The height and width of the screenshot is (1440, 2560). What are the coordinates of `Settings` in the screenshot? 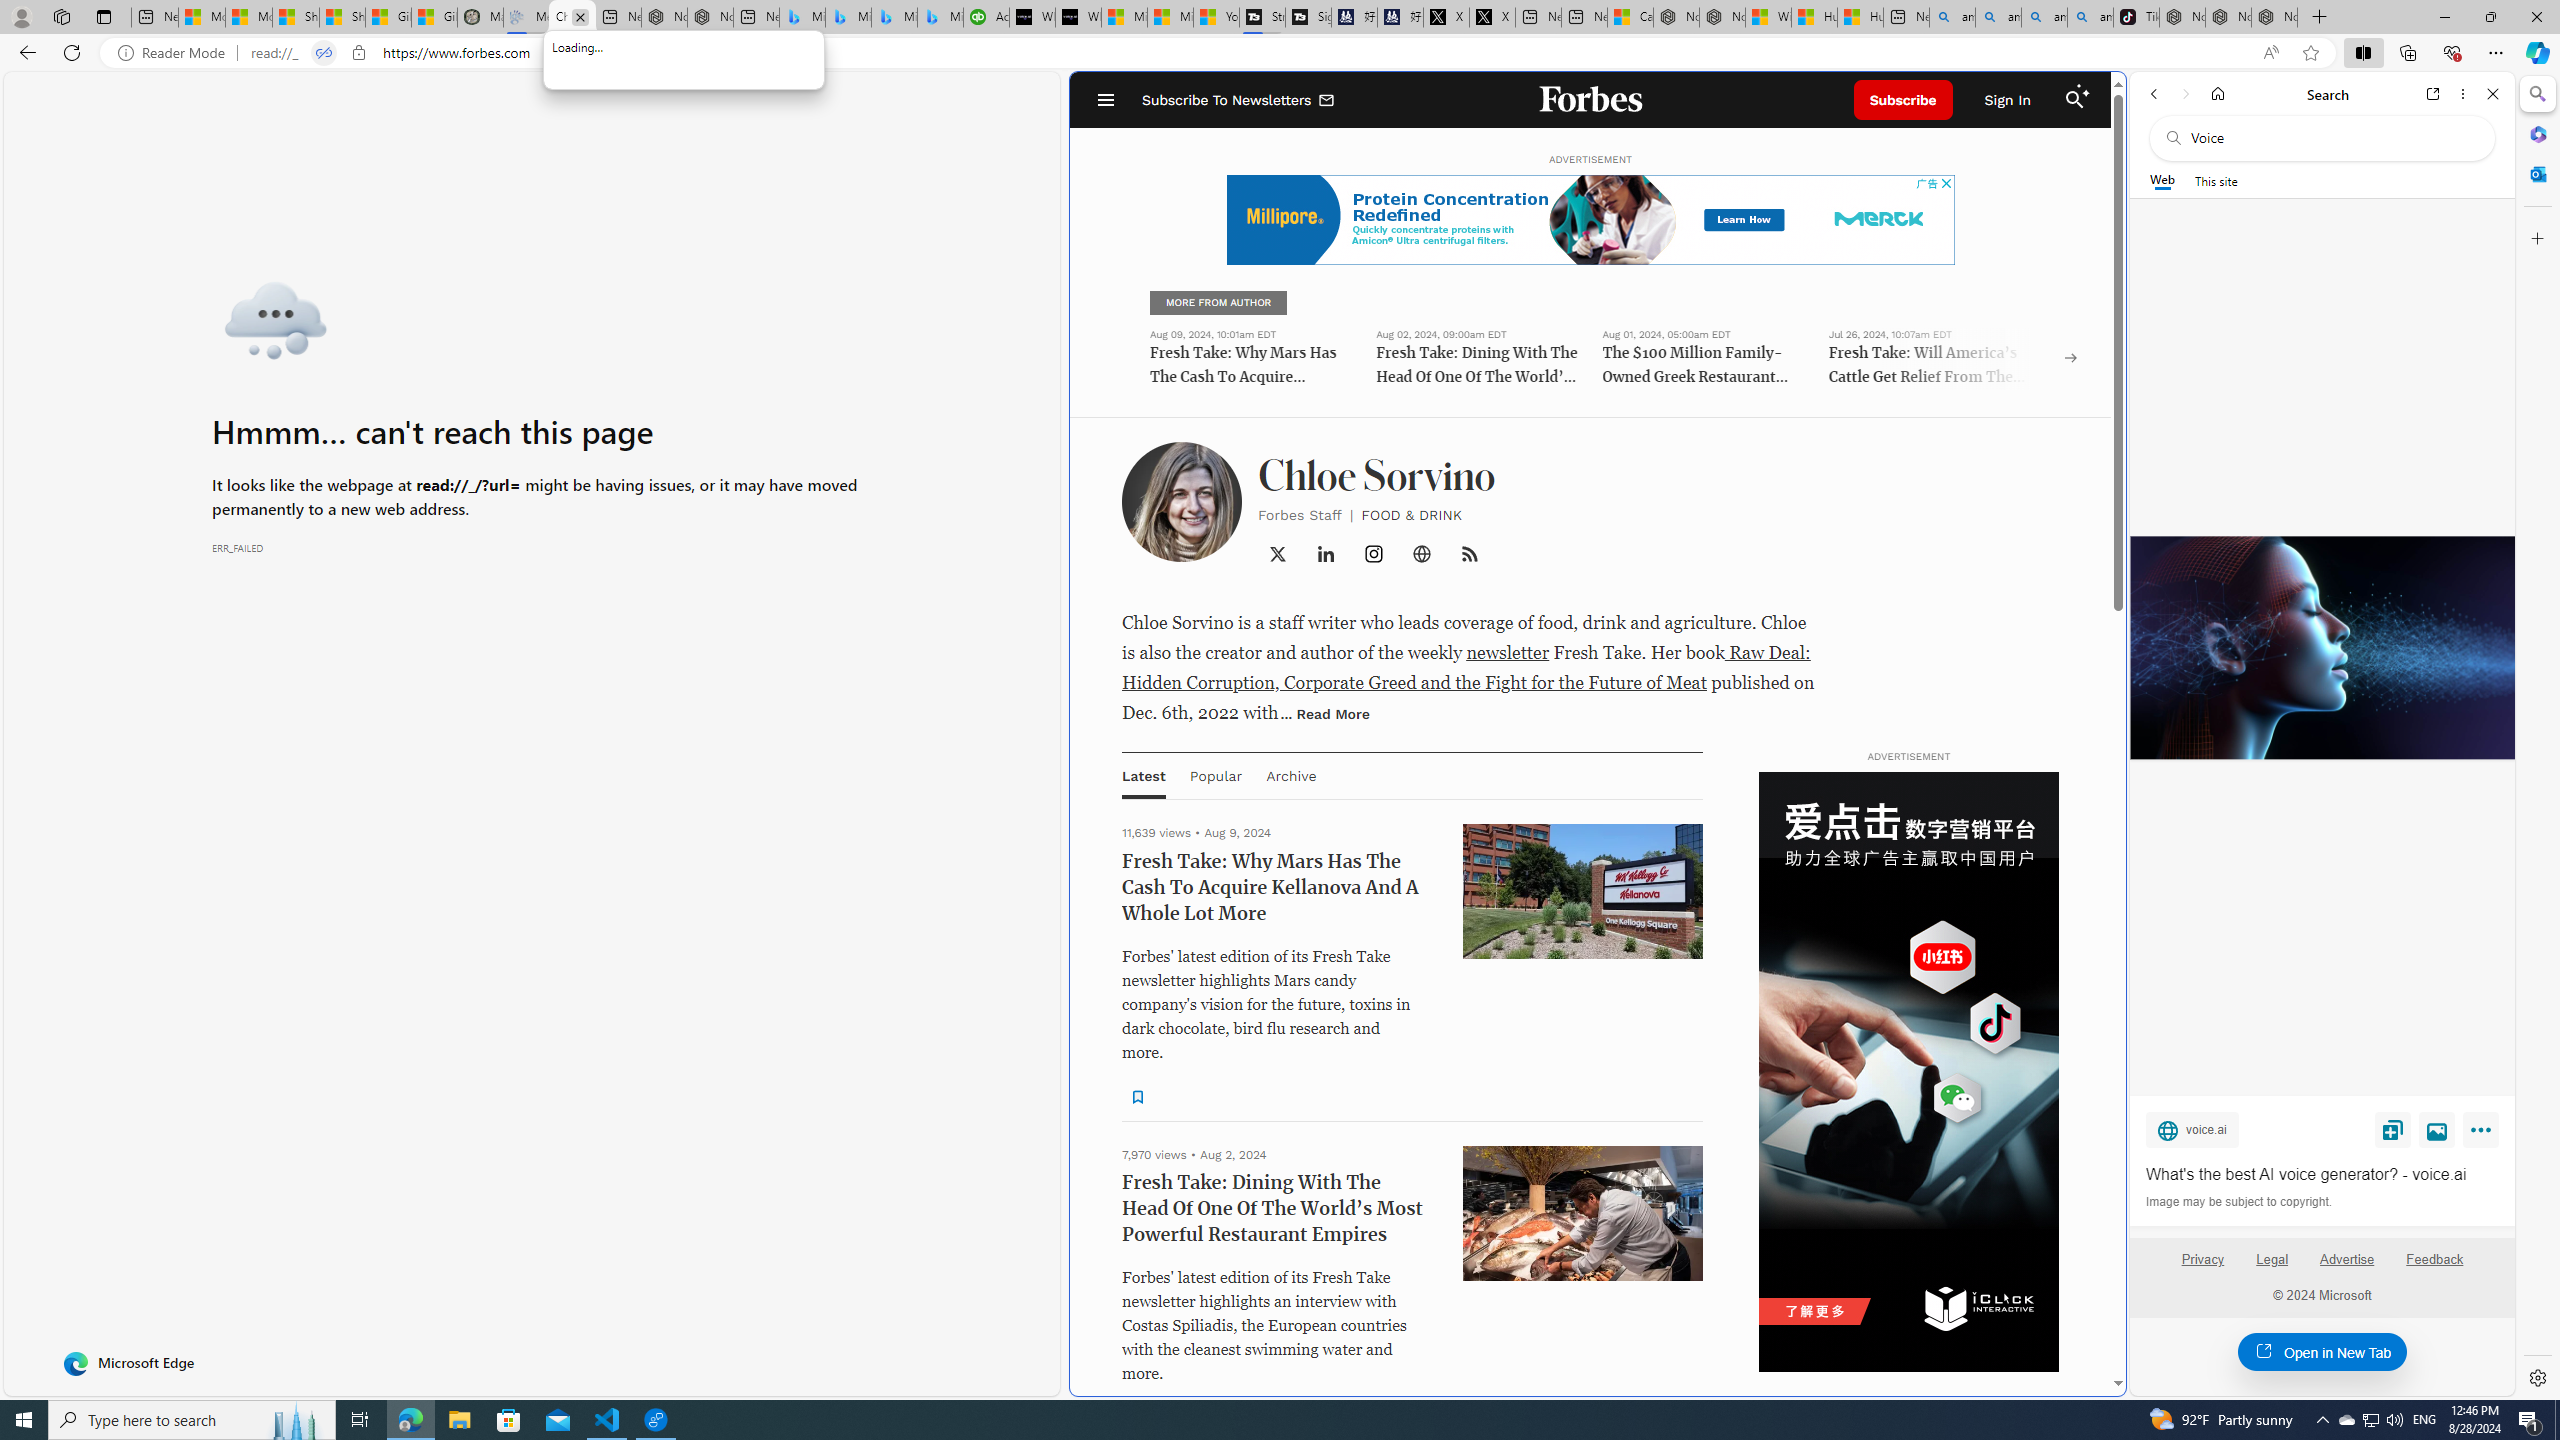 It's located at (2536, 1377).